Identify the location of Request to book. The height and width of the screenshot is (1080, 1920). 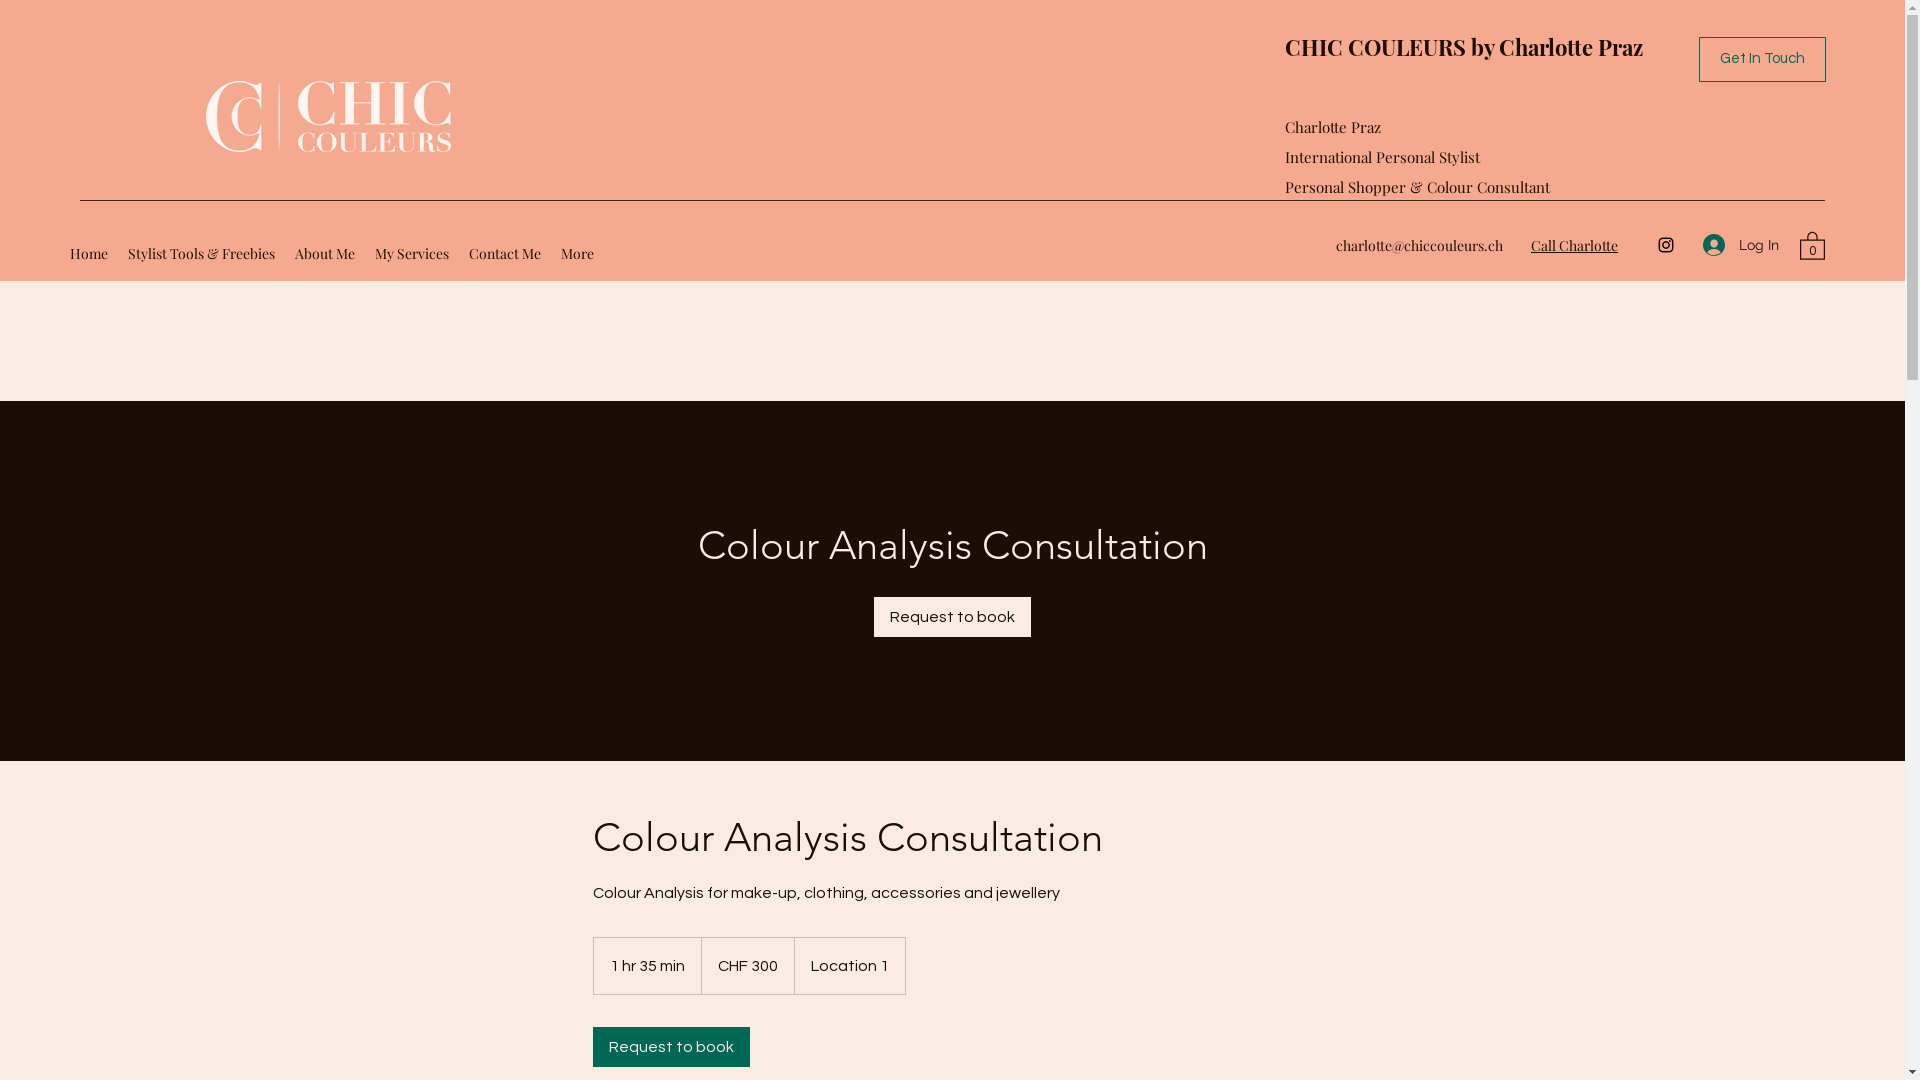
(952, 617).